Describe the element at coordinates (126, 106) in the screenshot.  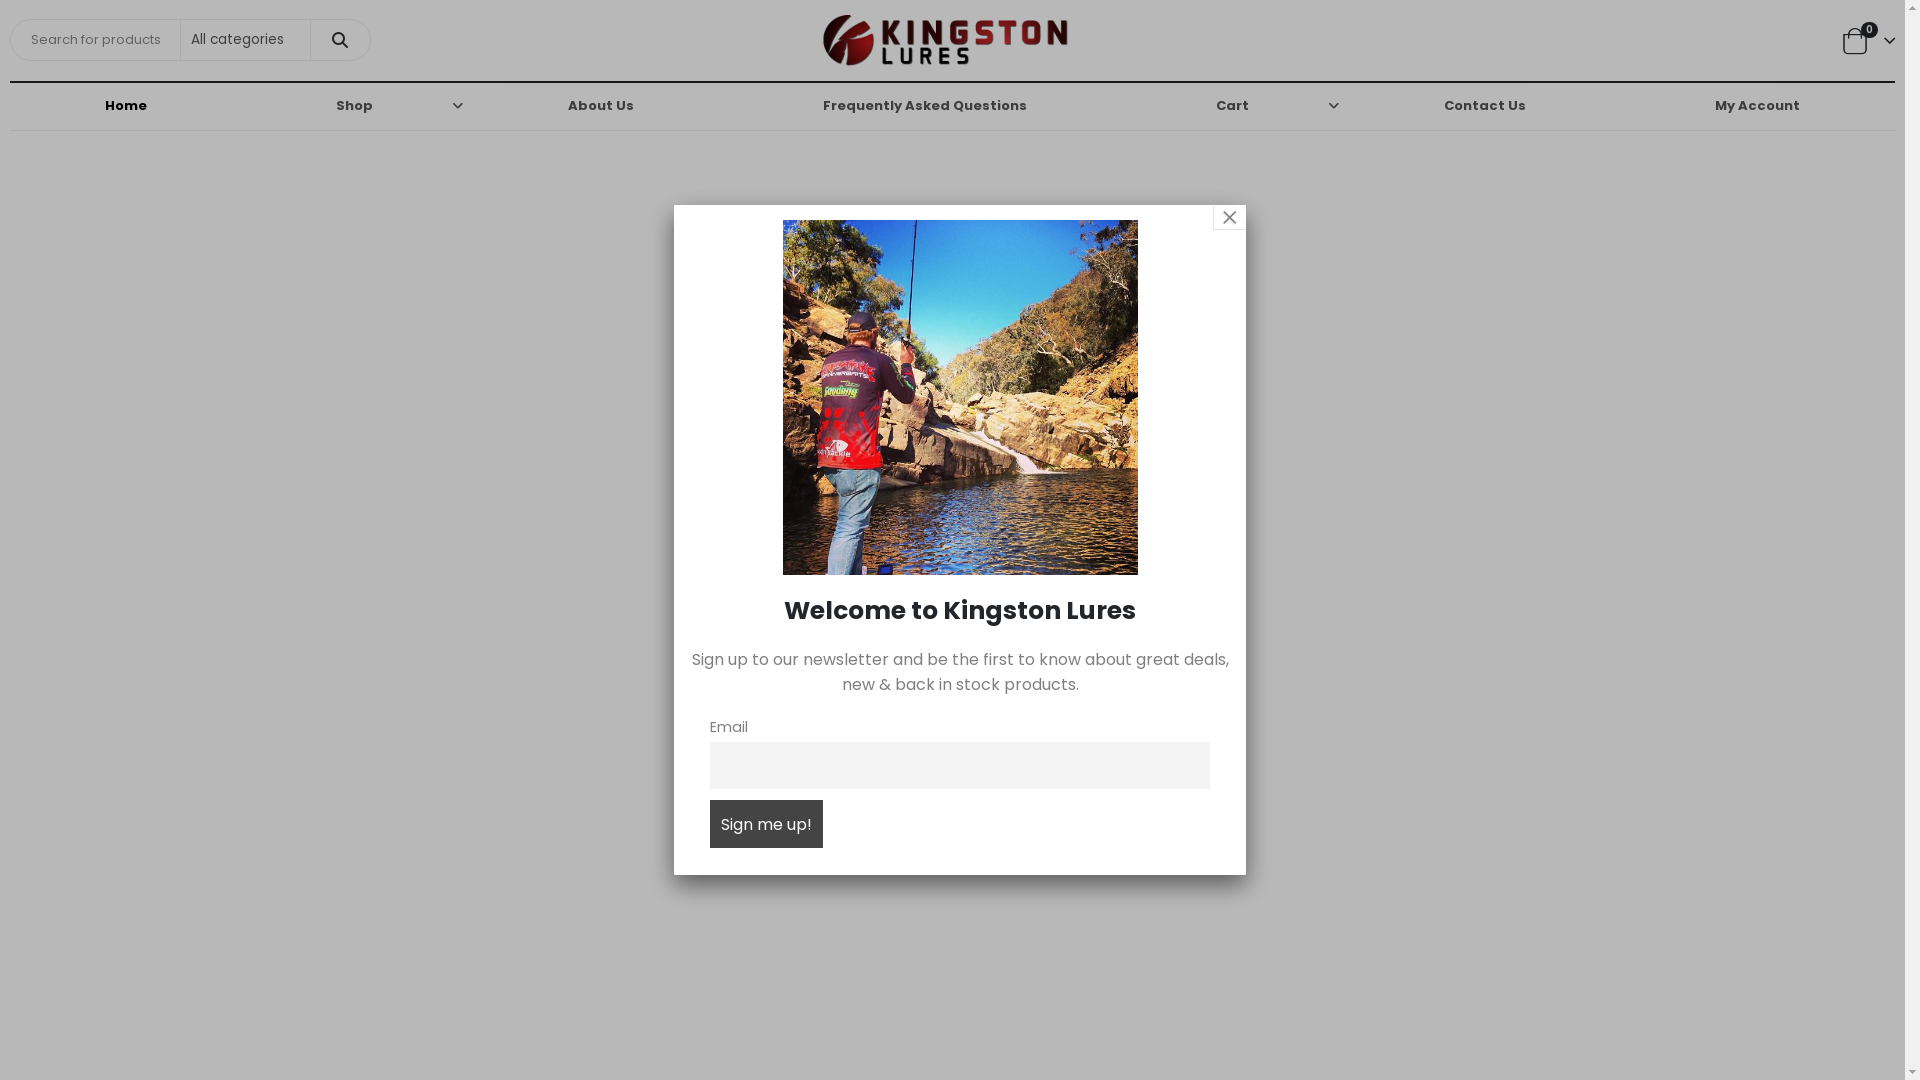
I see `Home` at that location.